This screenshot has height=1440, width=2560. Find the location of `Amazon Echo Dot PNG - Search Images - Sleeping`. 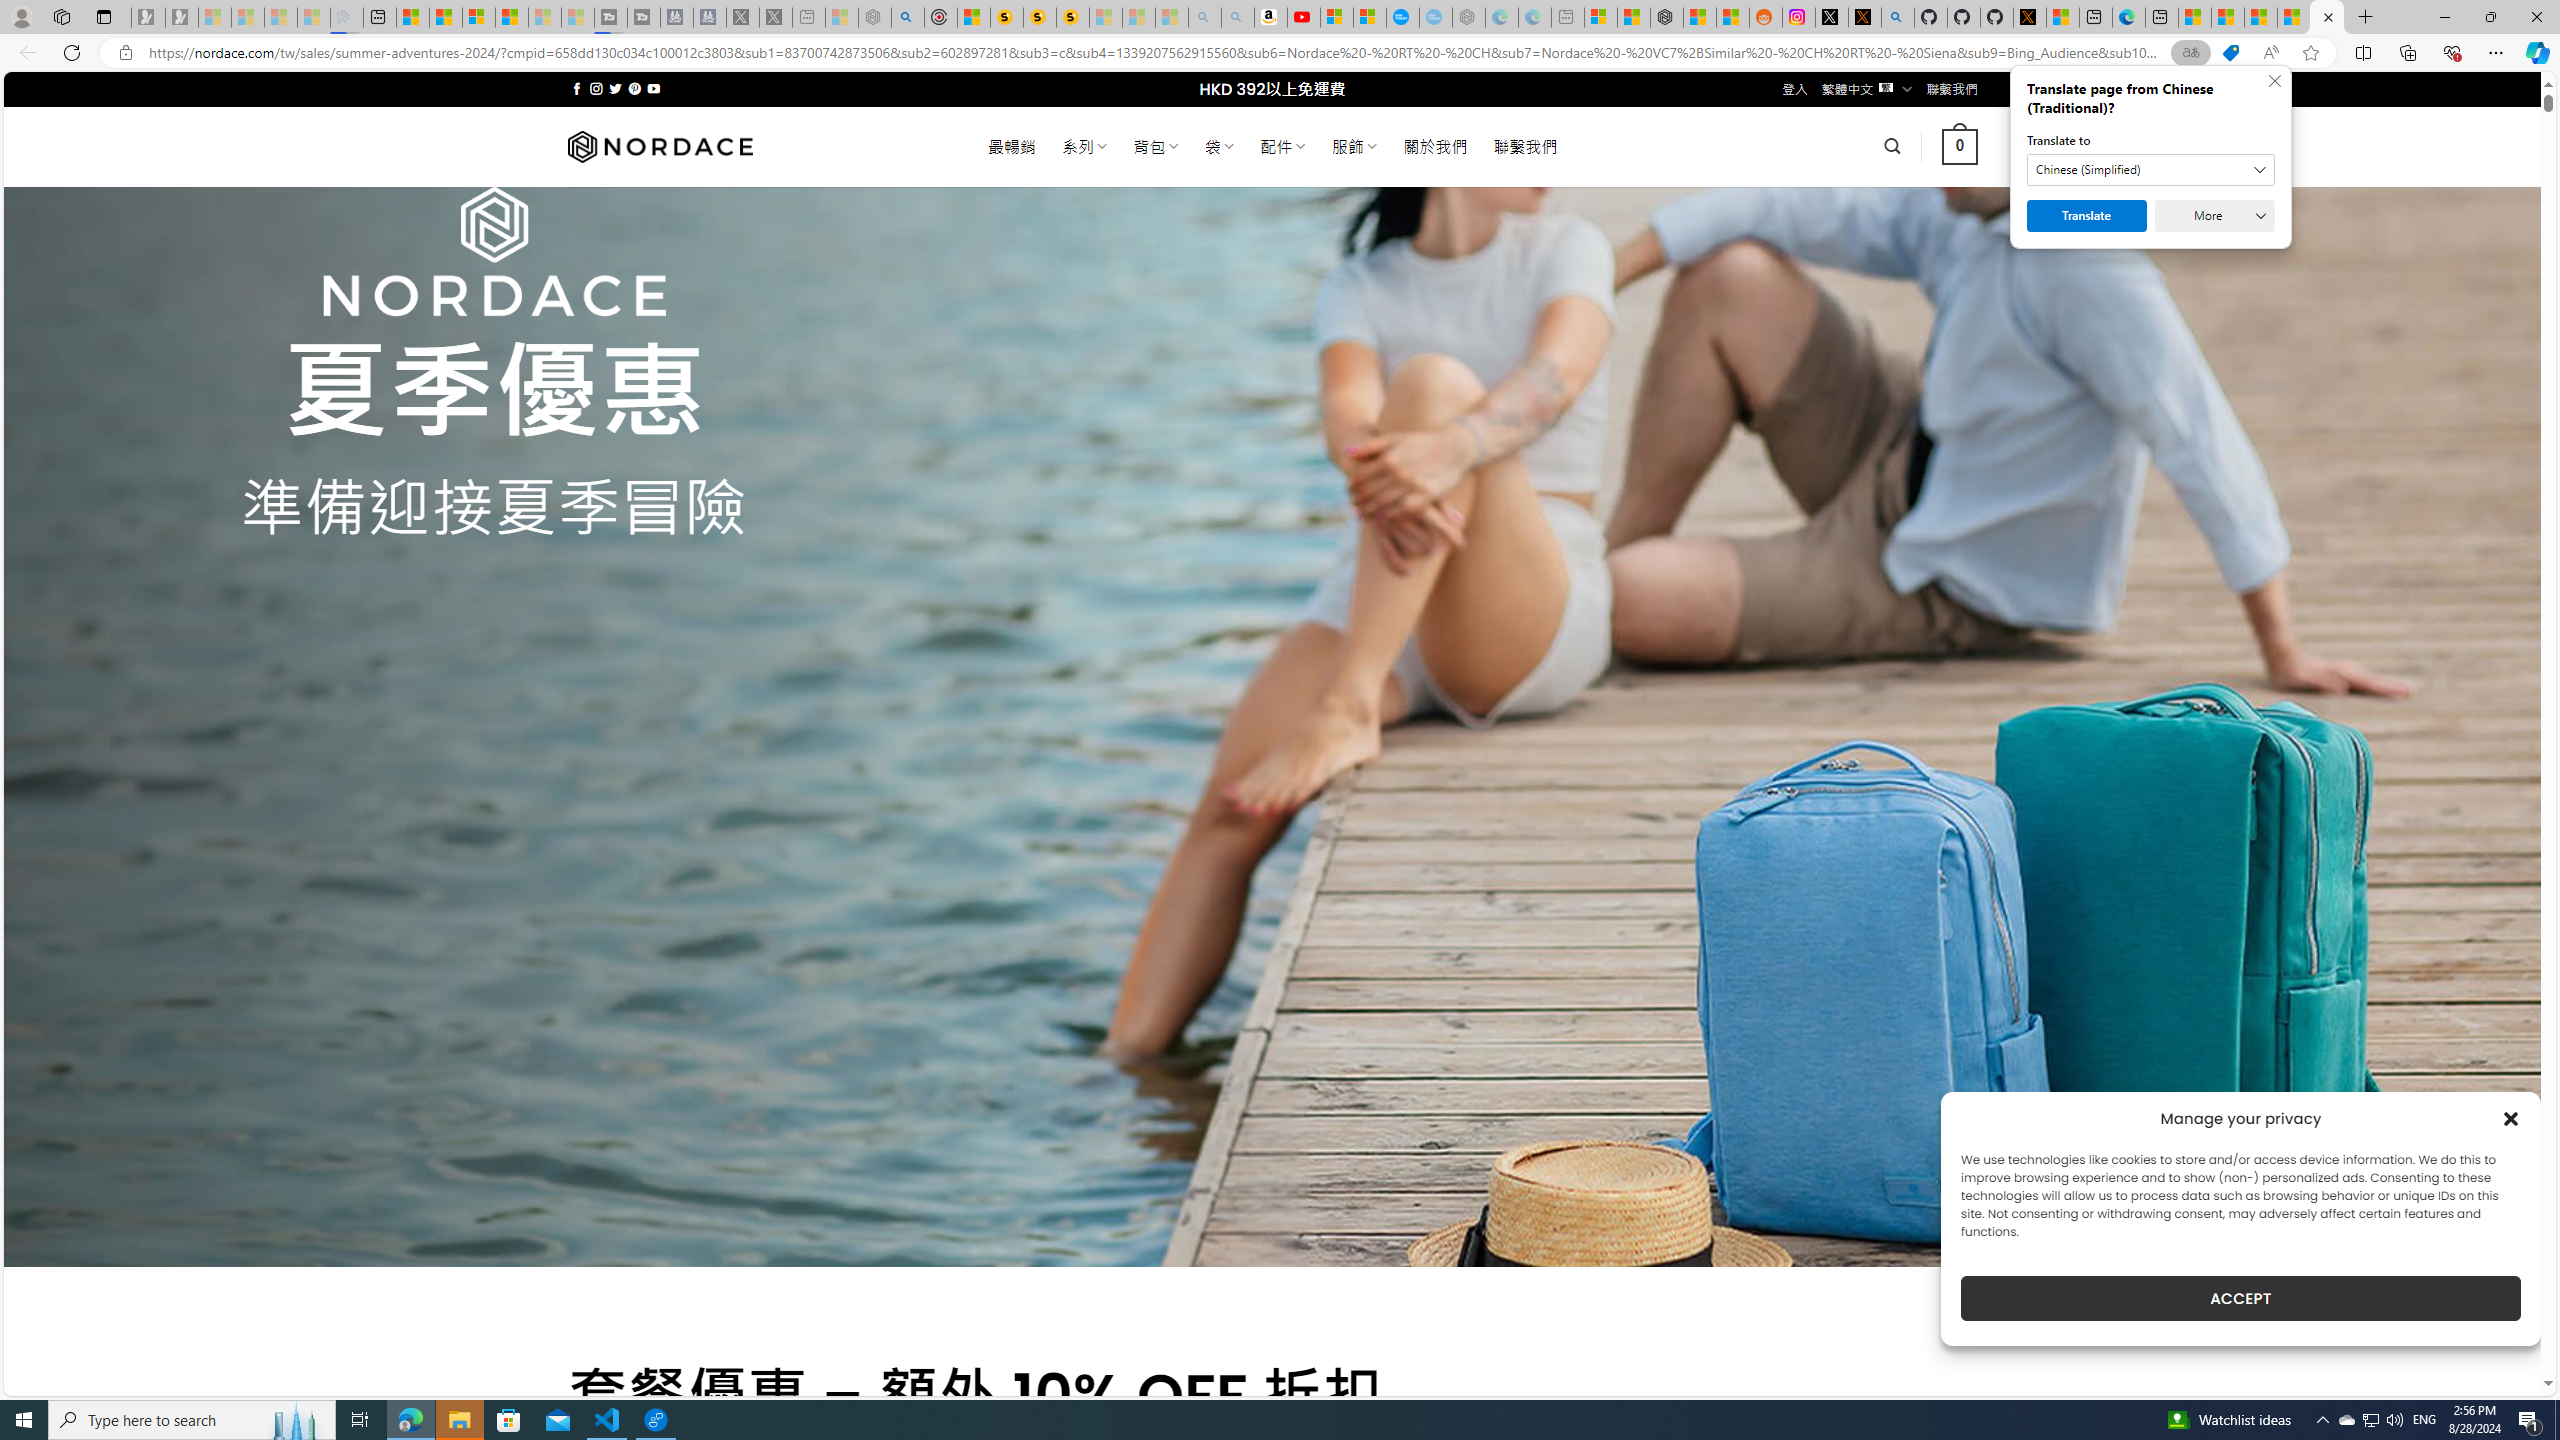

Amazon Echo Dot PNG - Search Images - Sleeping is located at coordinates (1238, 17).